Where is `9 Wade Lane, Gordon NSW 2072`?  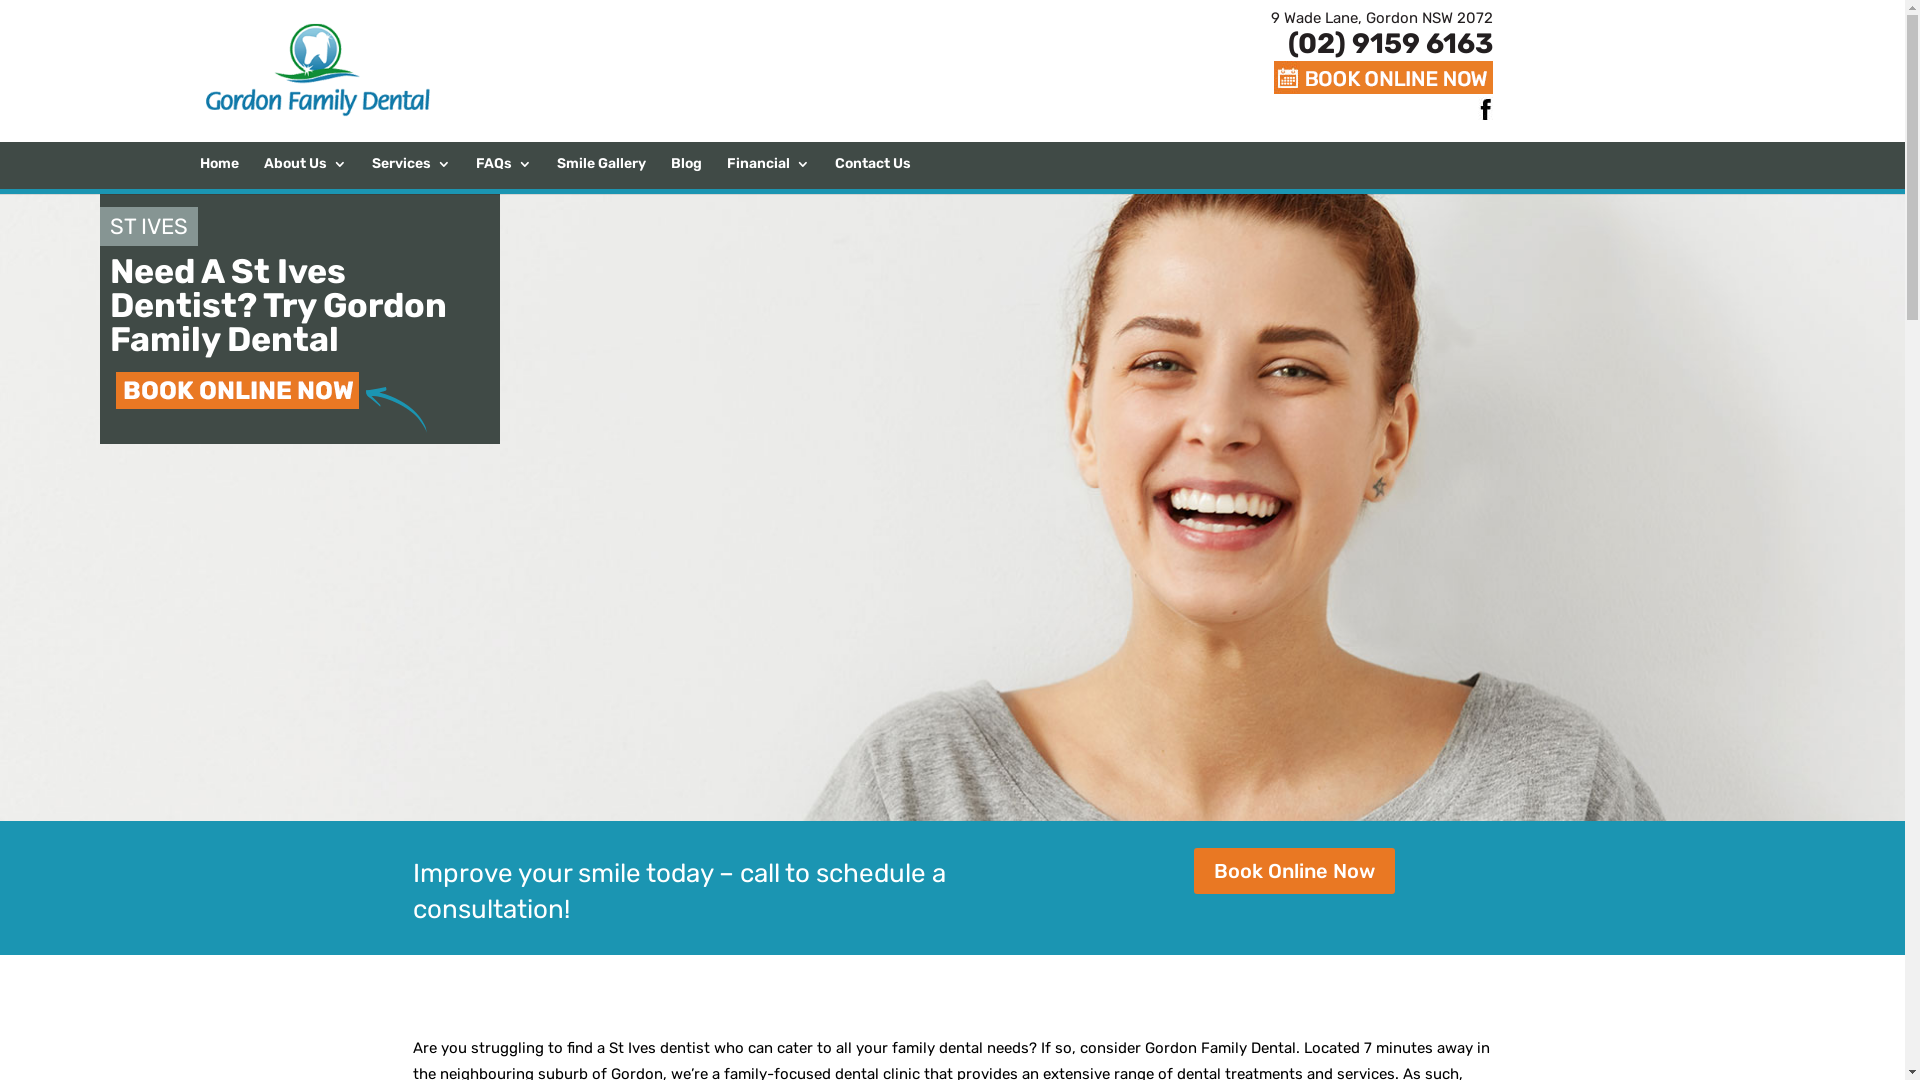
9 Wade Lane, Gordon NSW 2072 is located at coordinates (1381, 18).